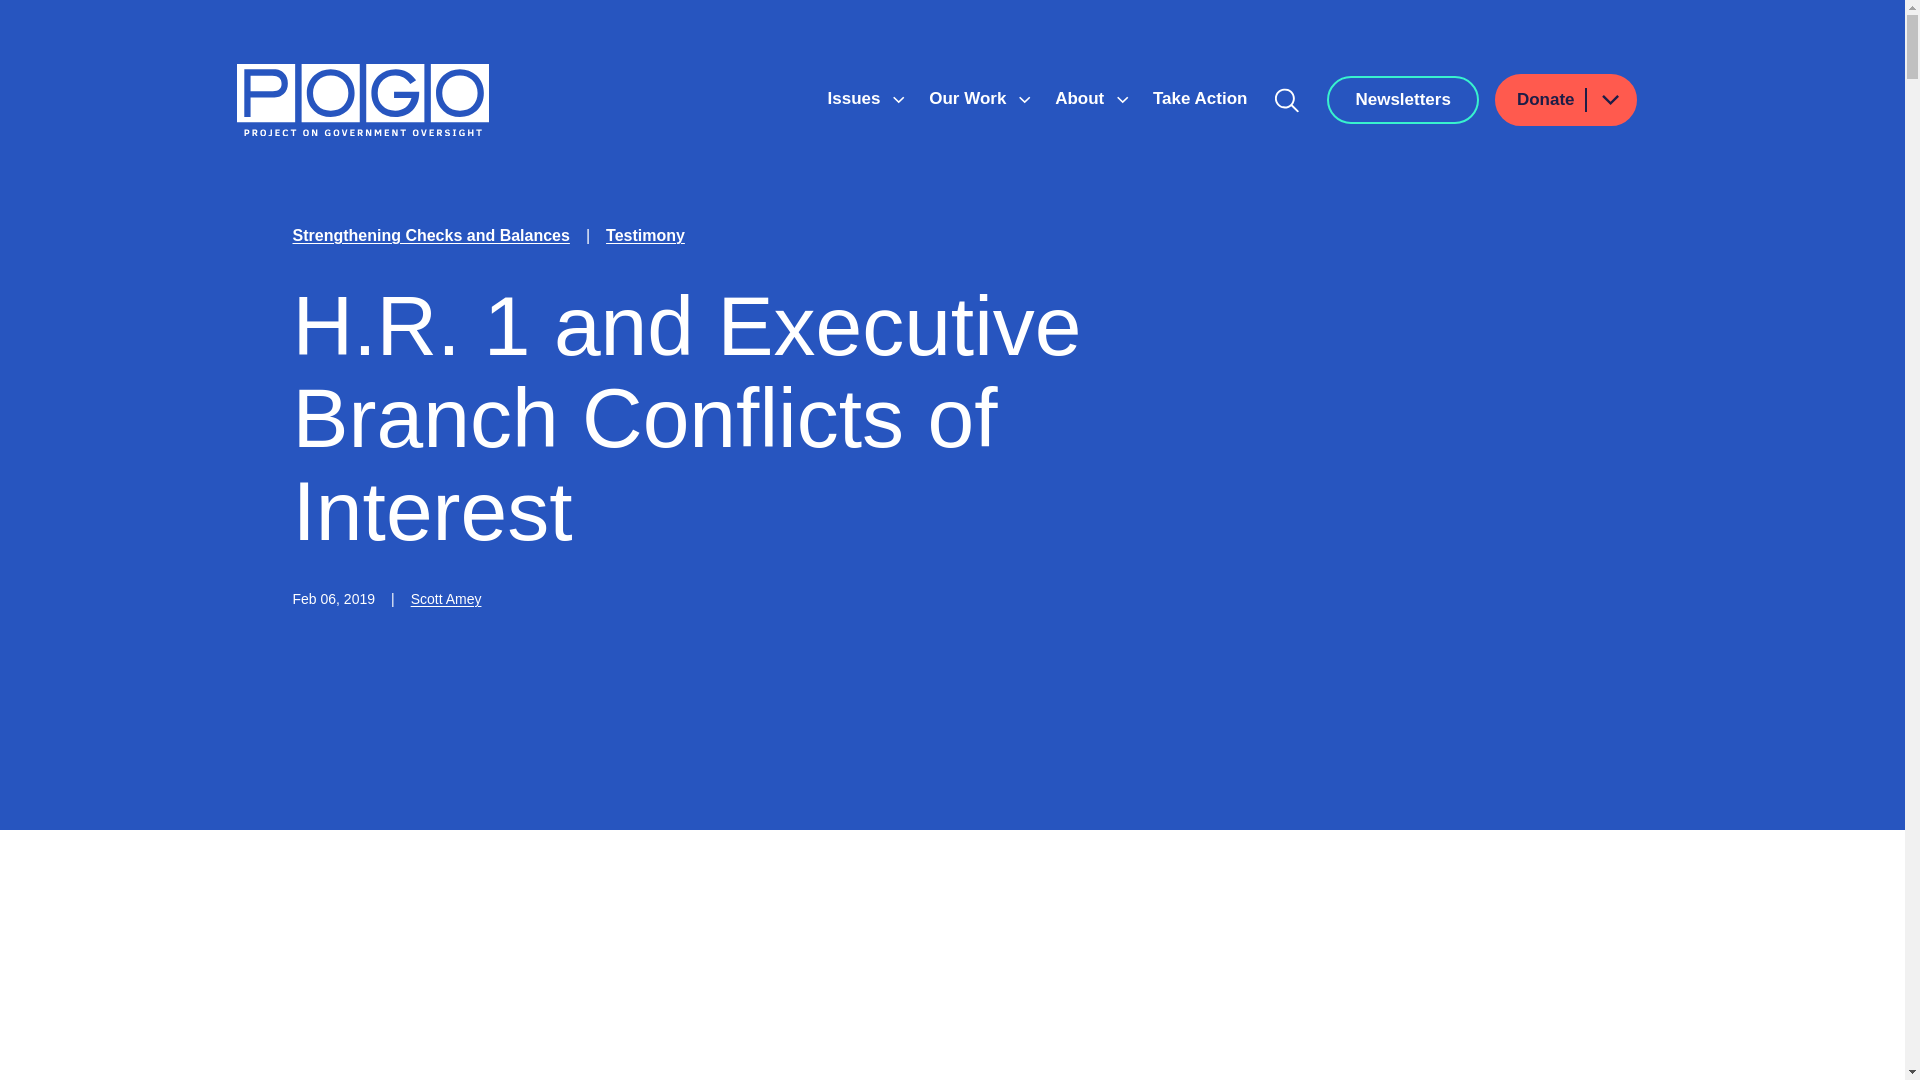  I want to click on About, so click(1082, 98).